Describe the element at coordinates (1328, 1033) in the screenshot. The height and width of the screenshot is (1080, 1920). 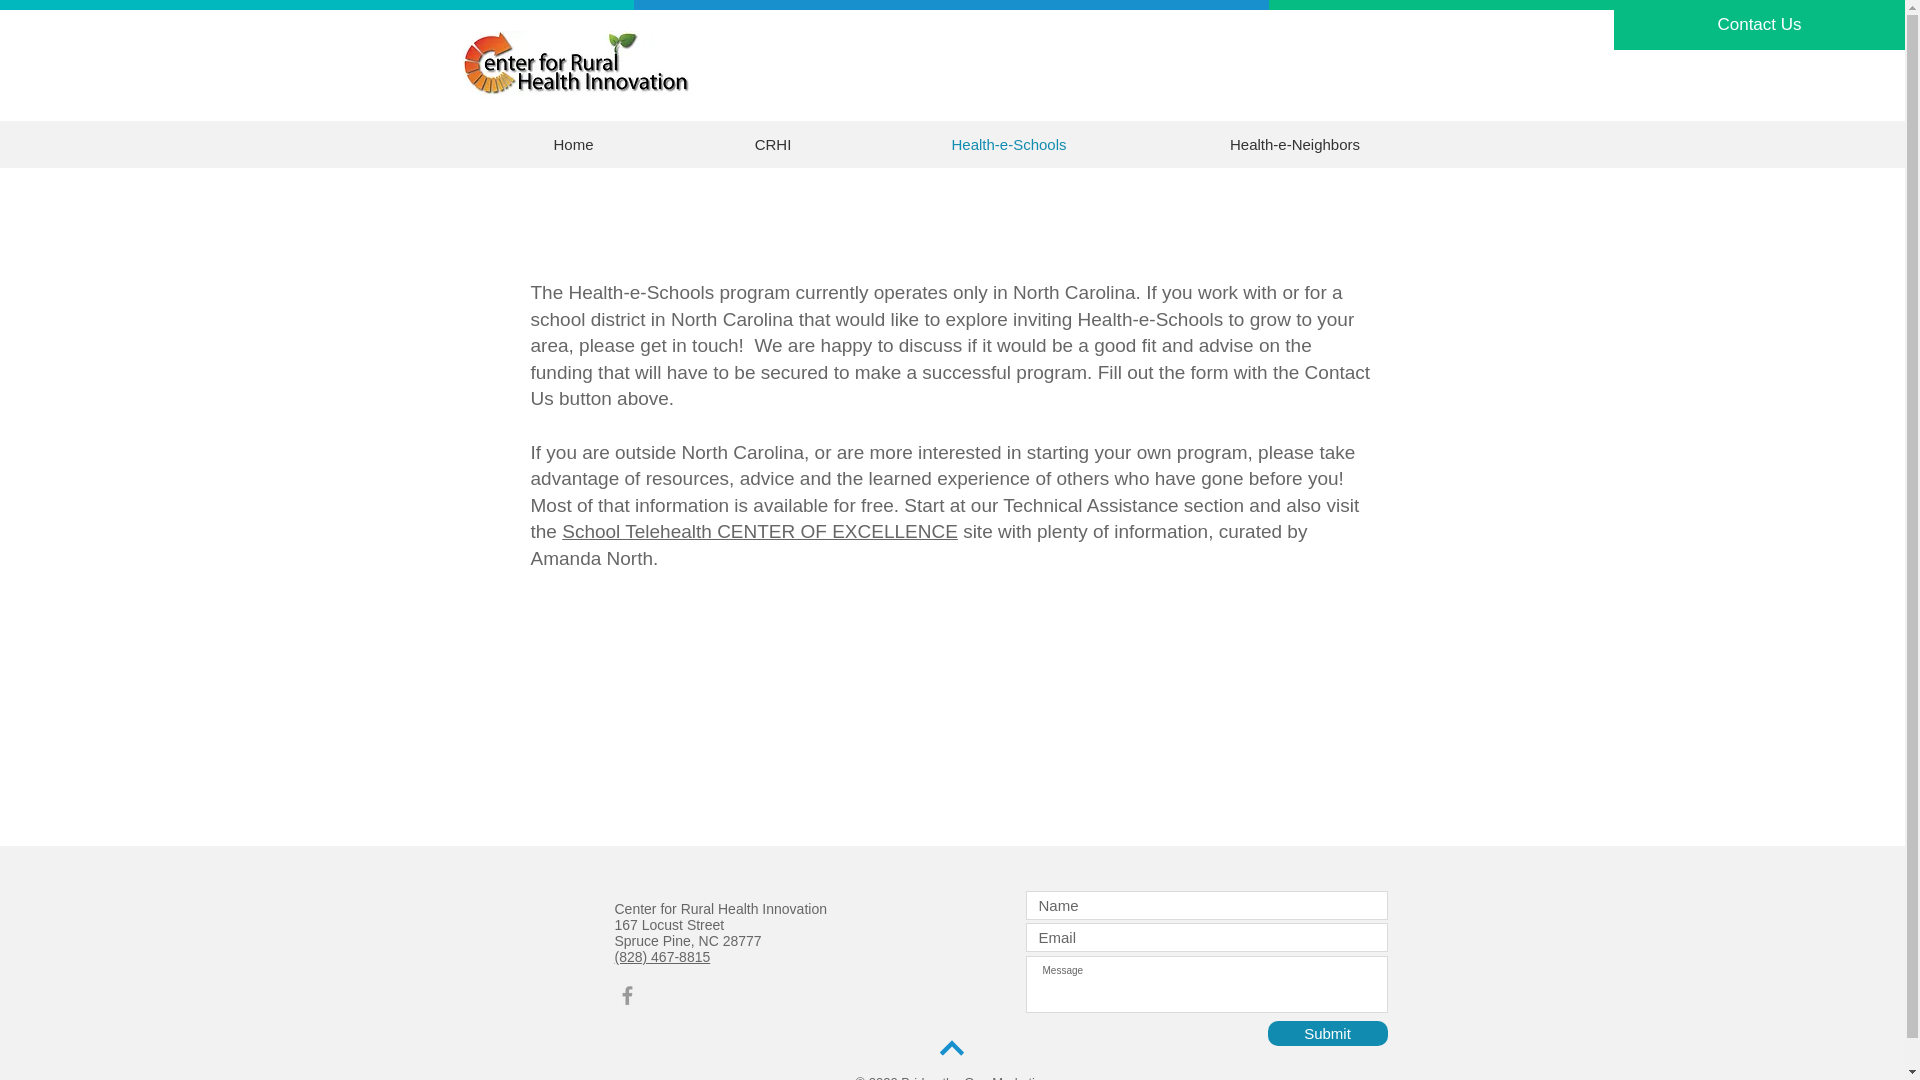
I see `Submit` at that location.